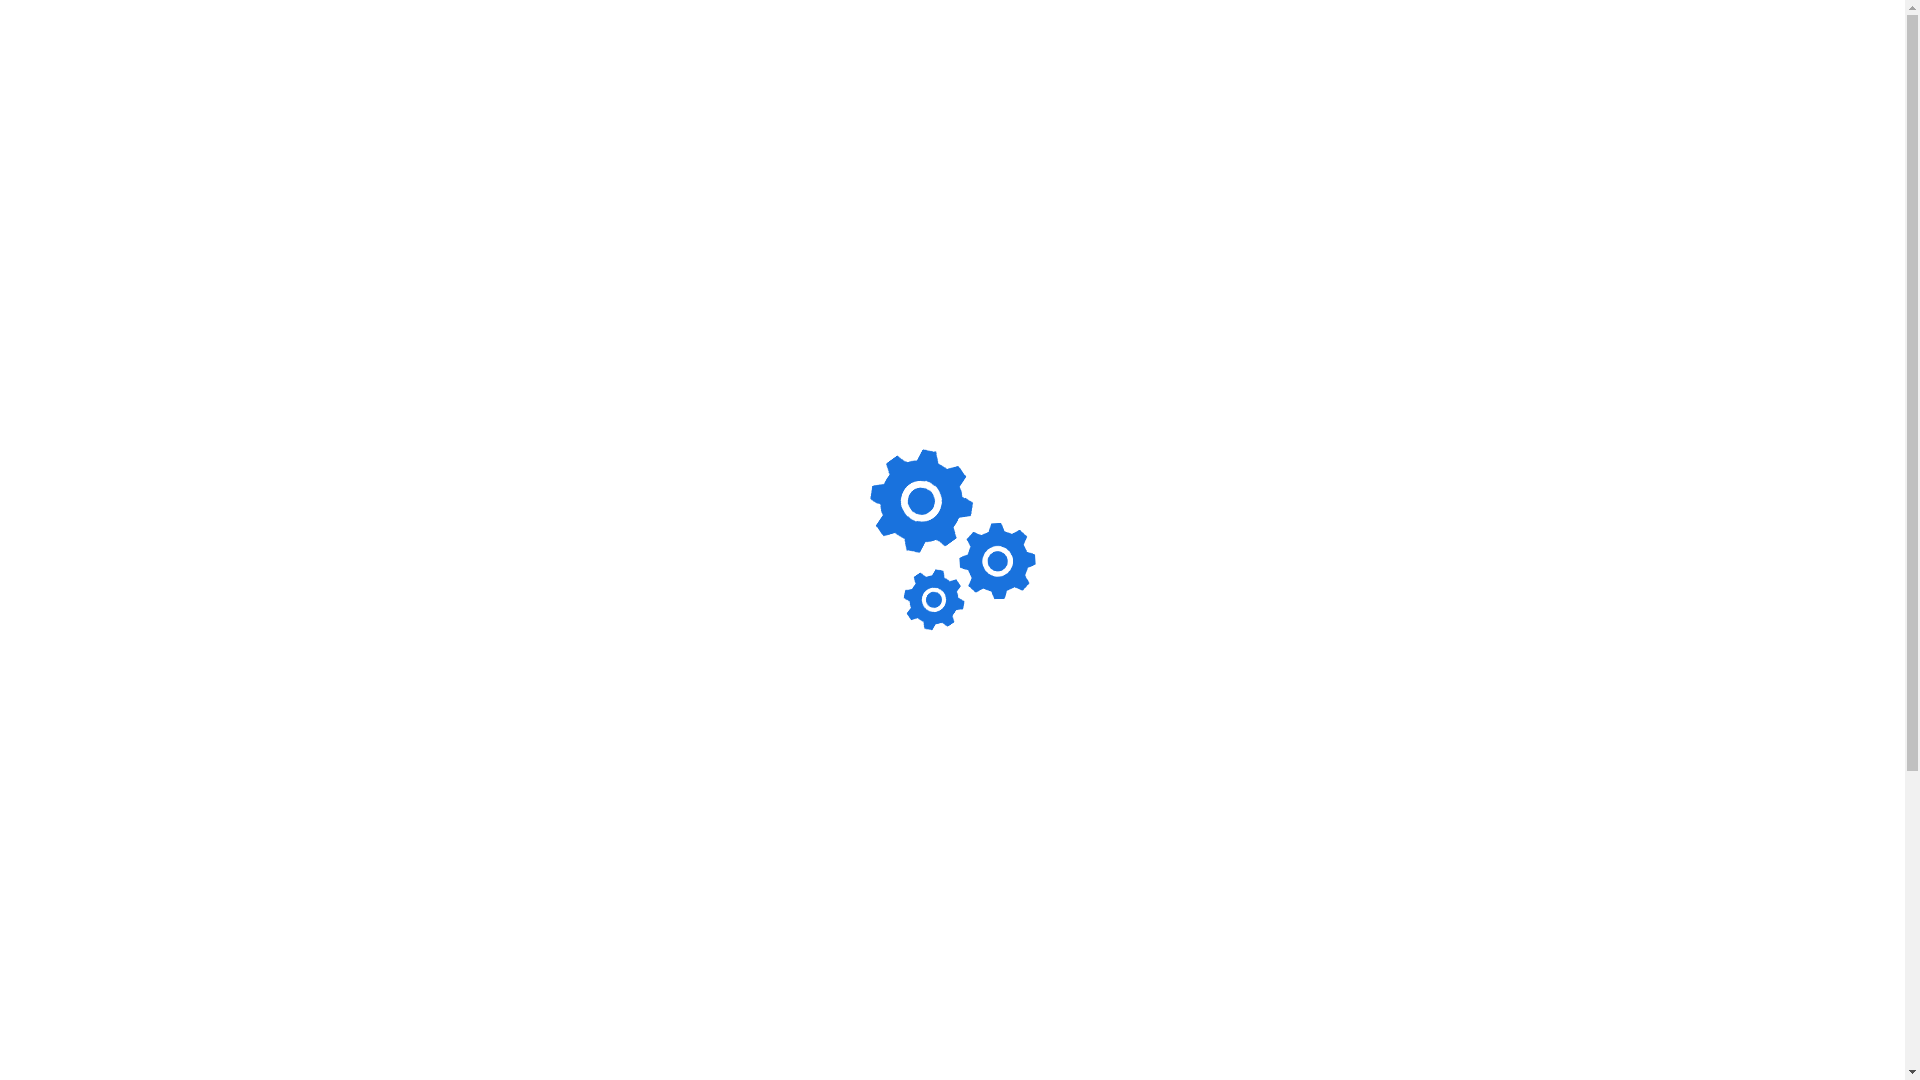 This screenshot has width=1920, height=1080. Describe the element at coordinates (1672, 50) in the screenshot. I see `EN` at that location.